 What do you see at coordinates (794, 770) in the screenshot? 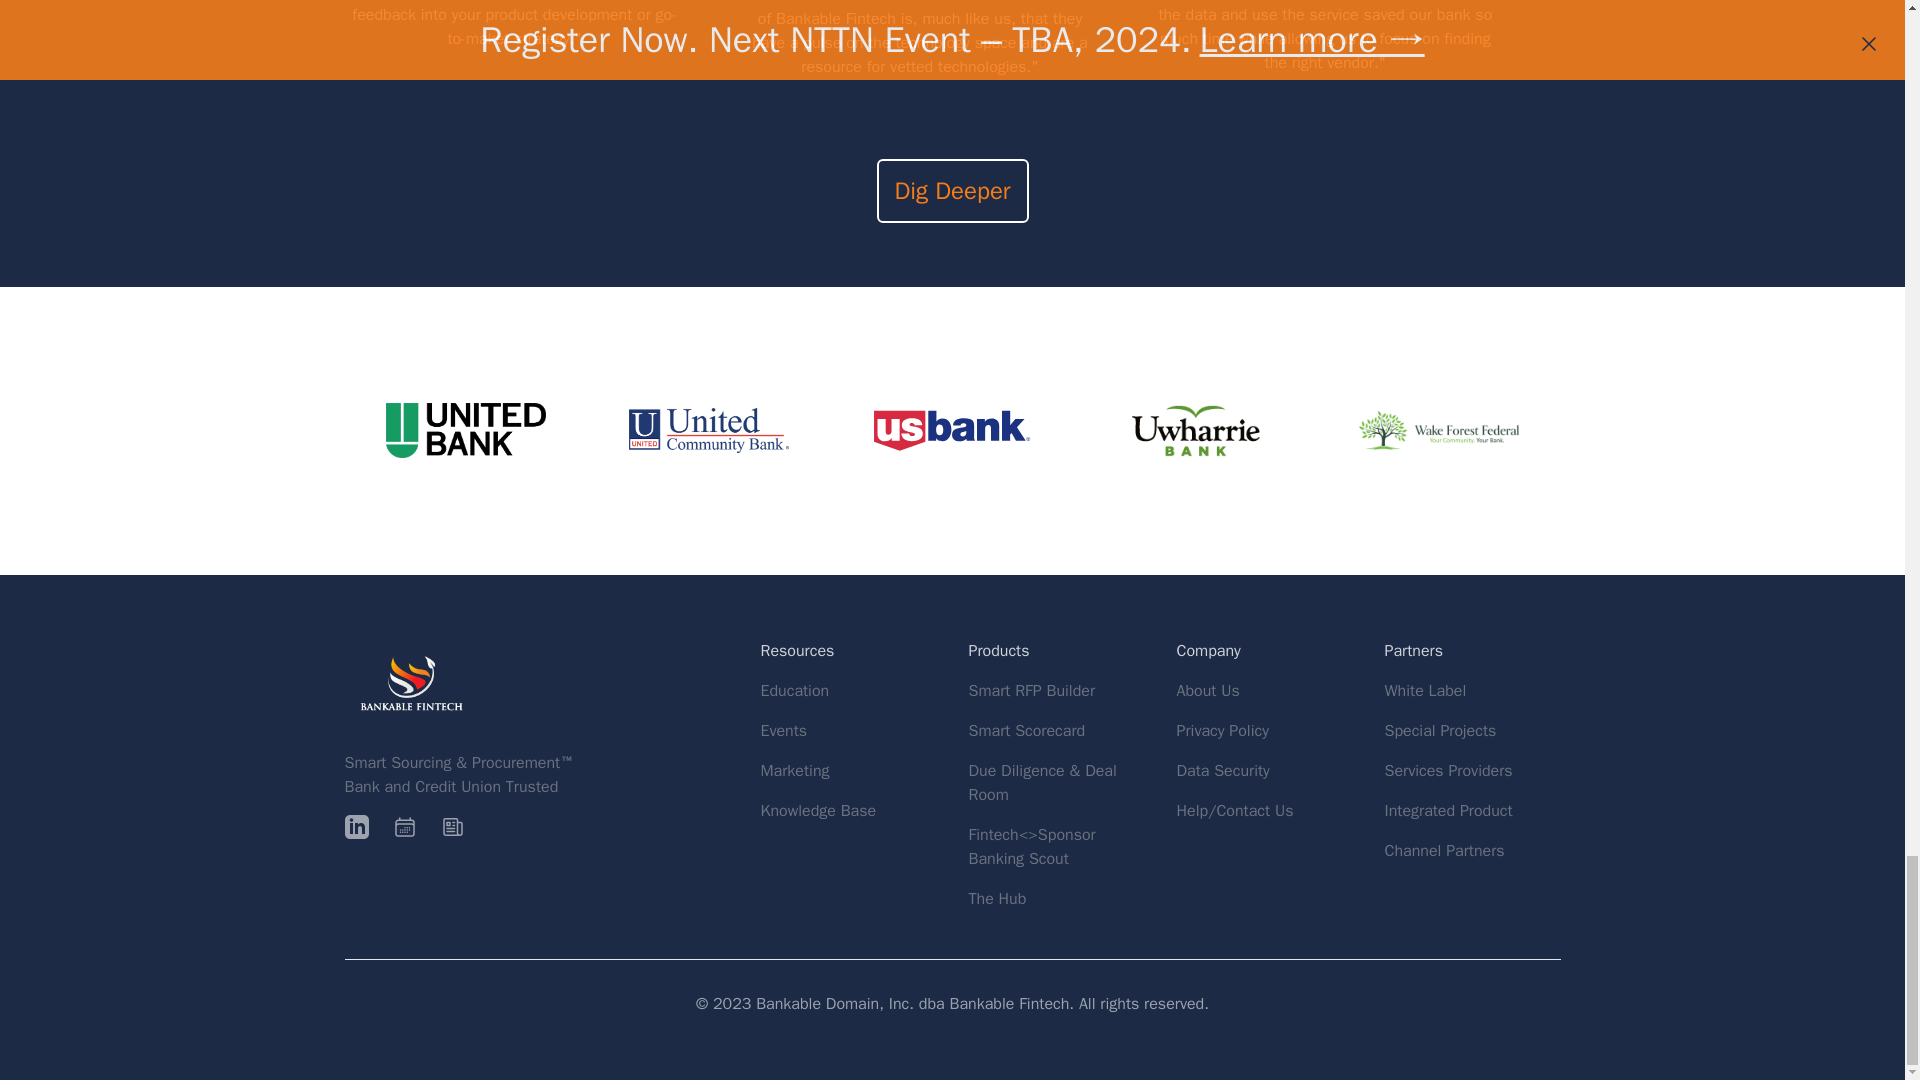
I see `Marketing` at bounding box center [794, 770].